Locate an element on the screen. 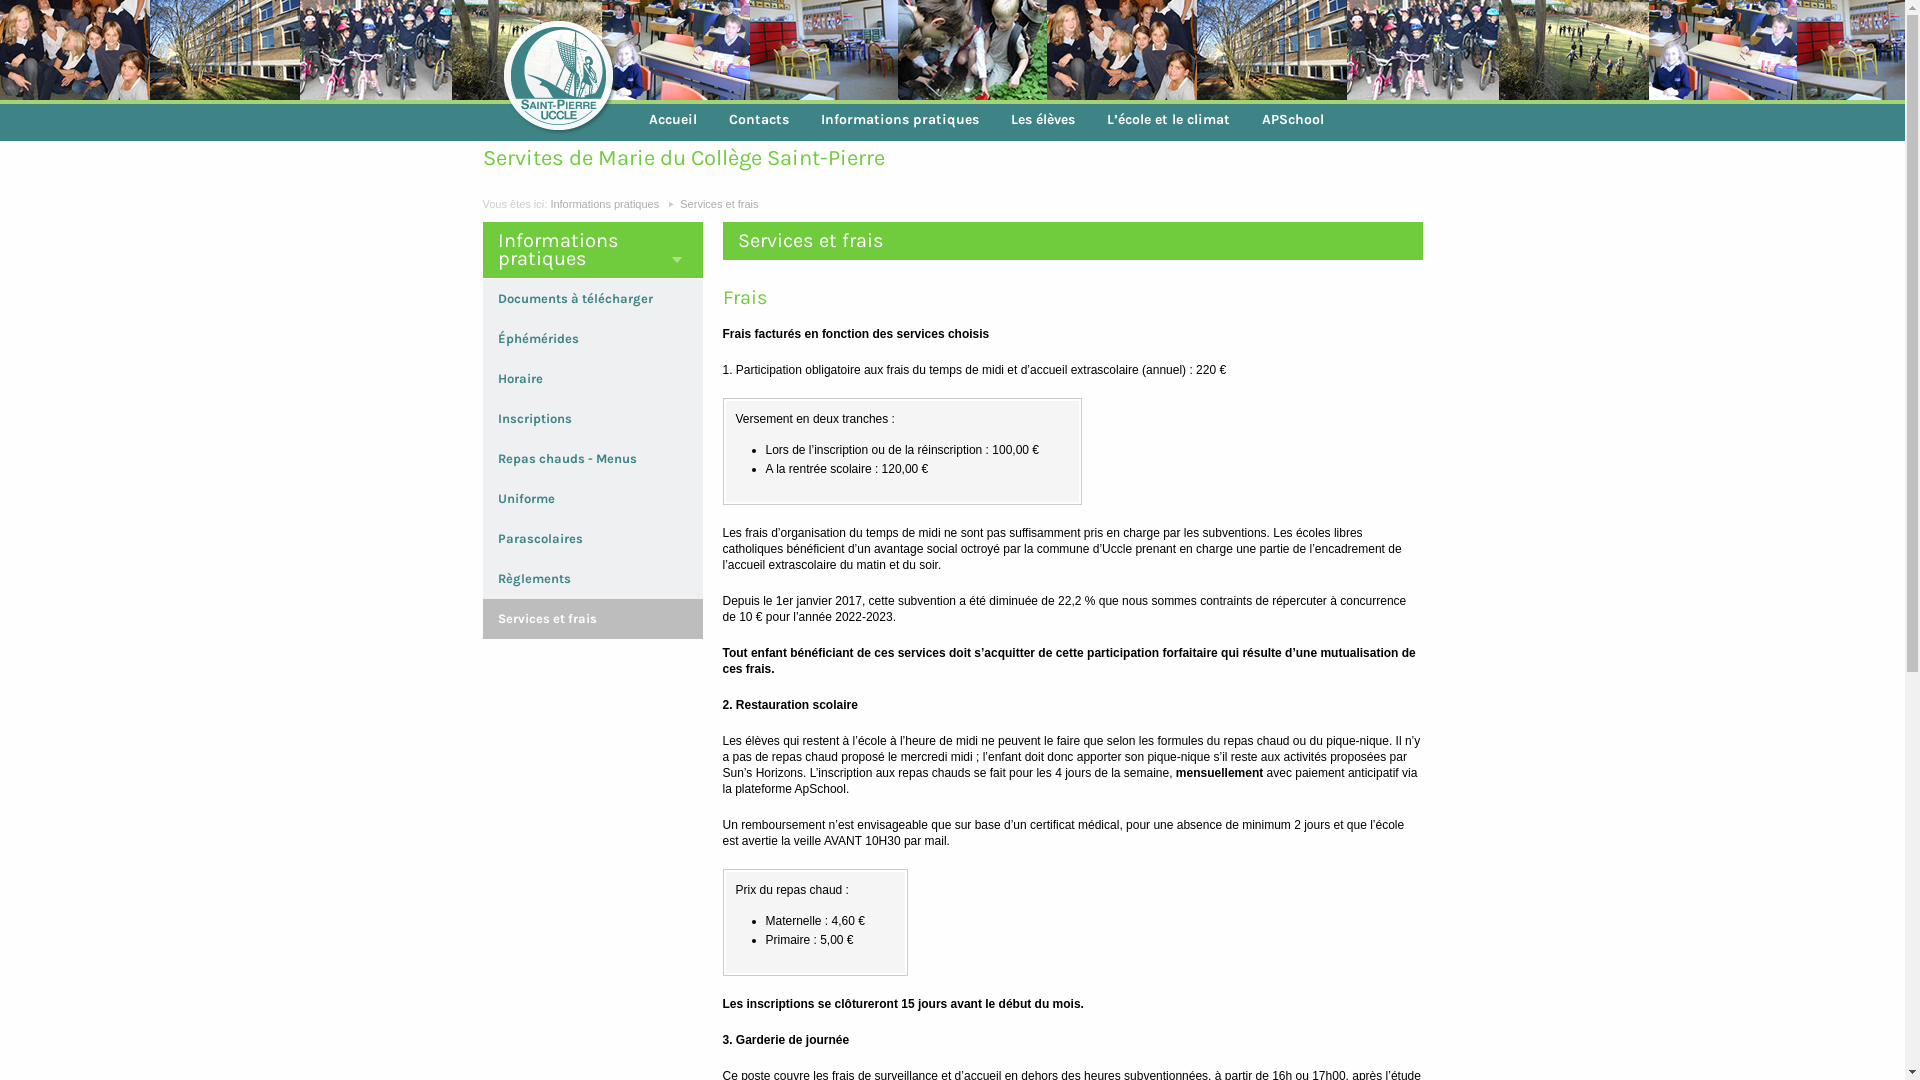 Image resolution: width=1920 pixels, height=1080 pixels. Contacts is located at coordinates (758, 120).